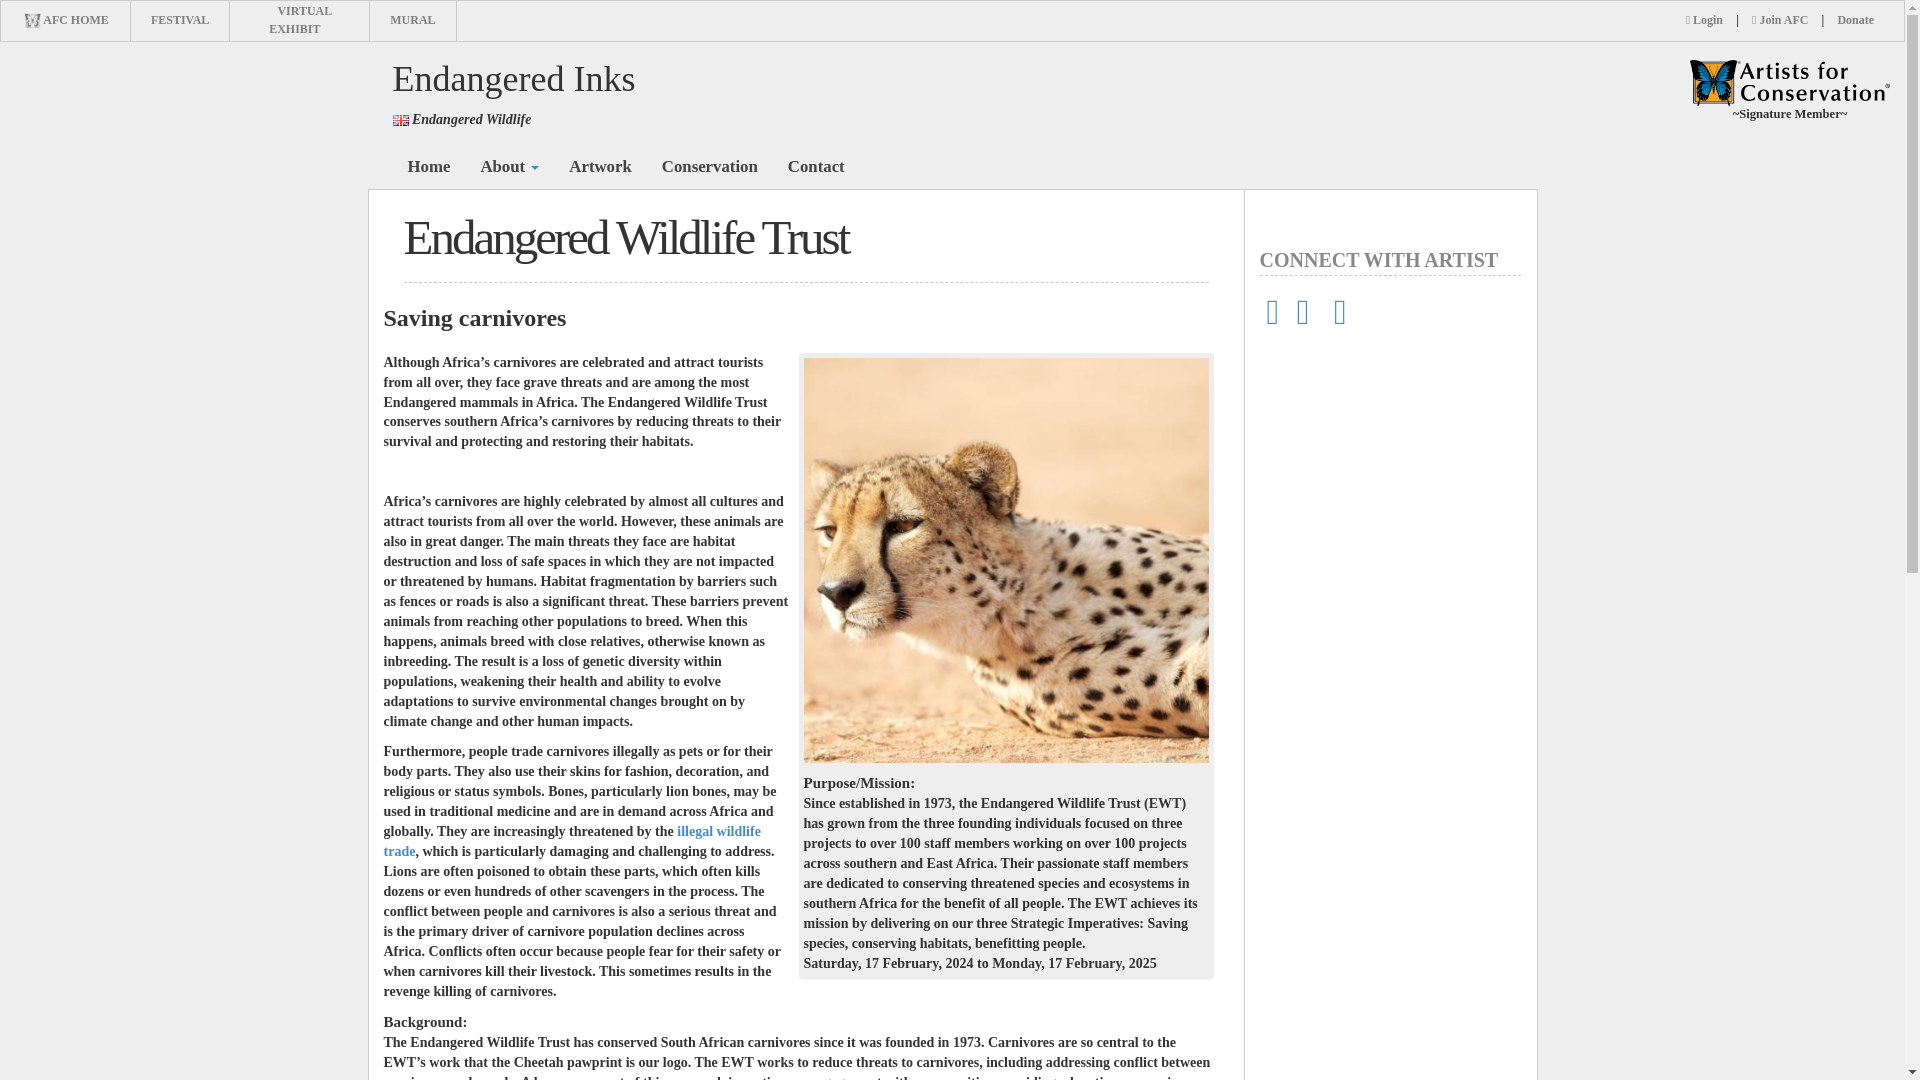 The width and height of the screenshot is (1920, 1080). I want to click on United Kingdom, so click(399, 120).